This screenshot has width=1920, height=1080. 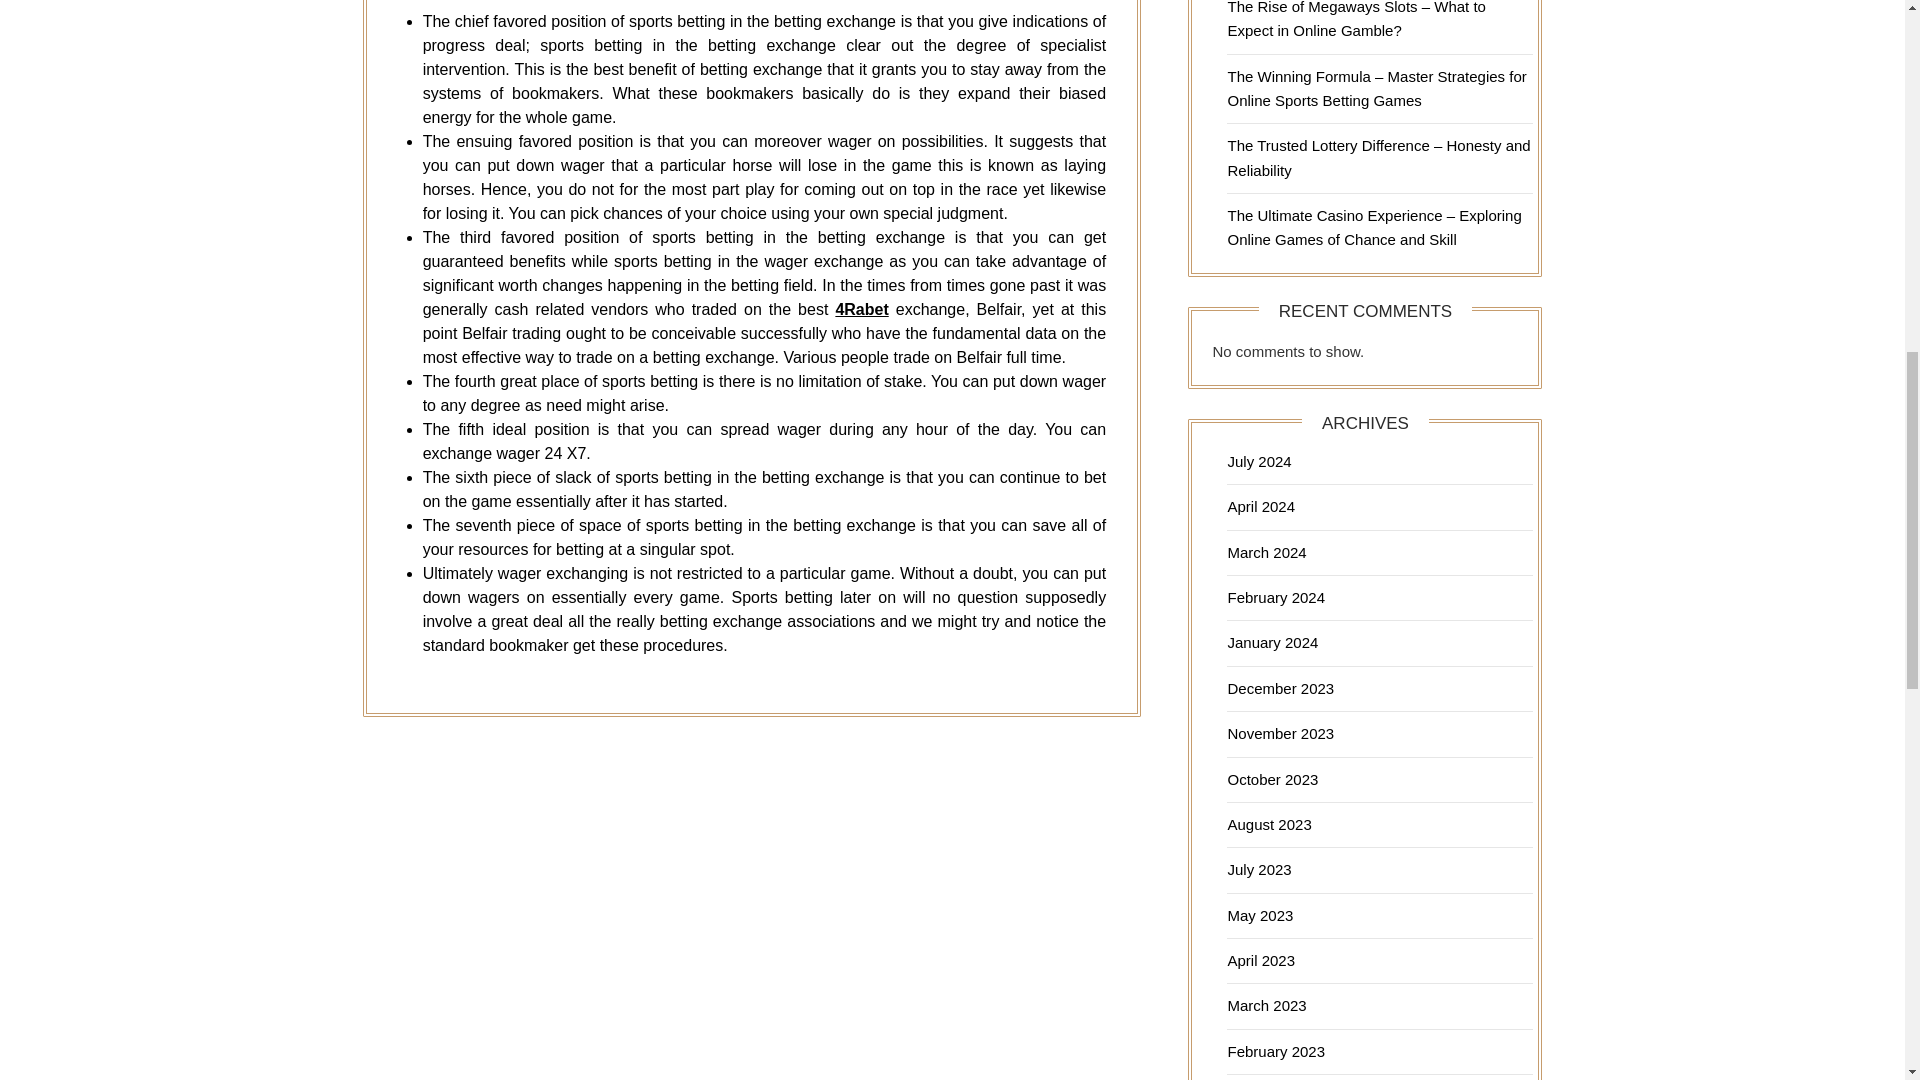 What do you see at coordinates (1266, 1005) in the screenshot?
I see `March 2023` at bounding box center [1266, 1005].